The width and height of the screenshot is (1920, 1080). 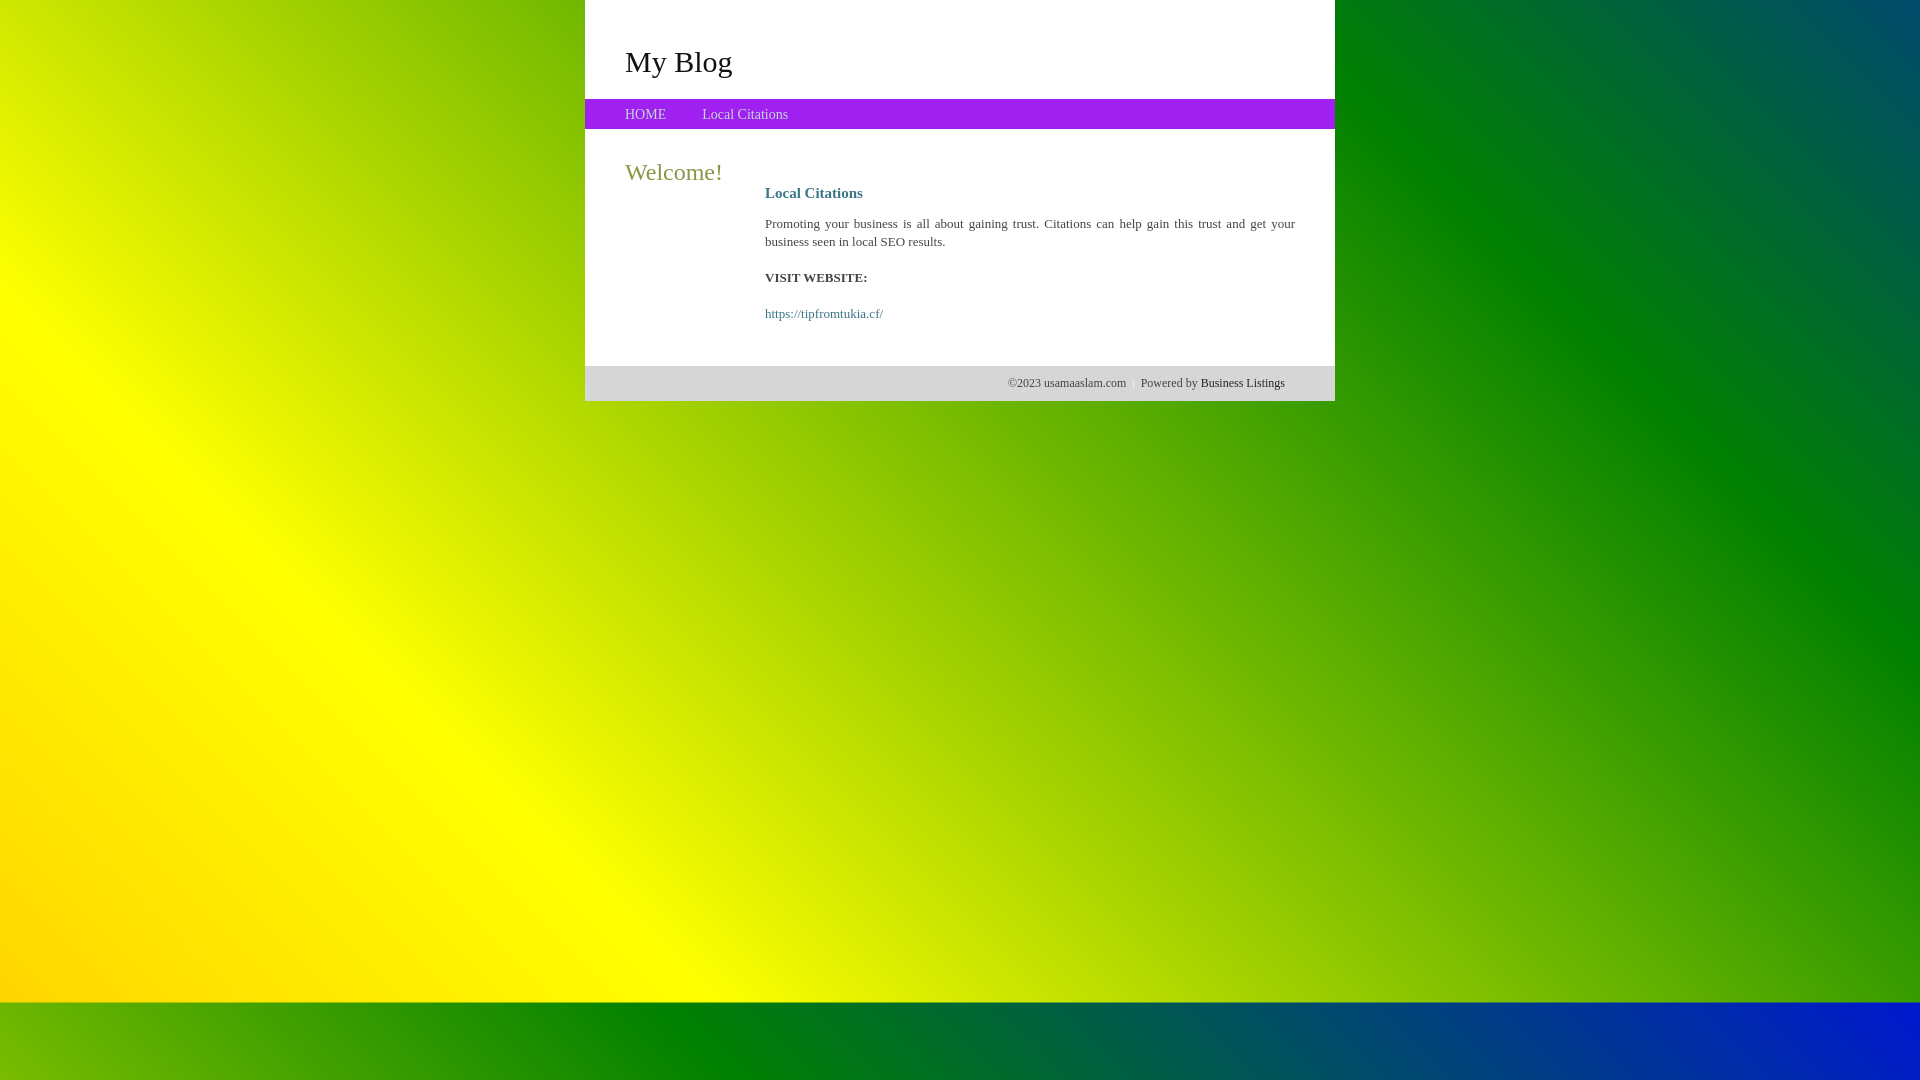 I want to click on https://tipfromtukia.cf/, so click(x=824, y=314).